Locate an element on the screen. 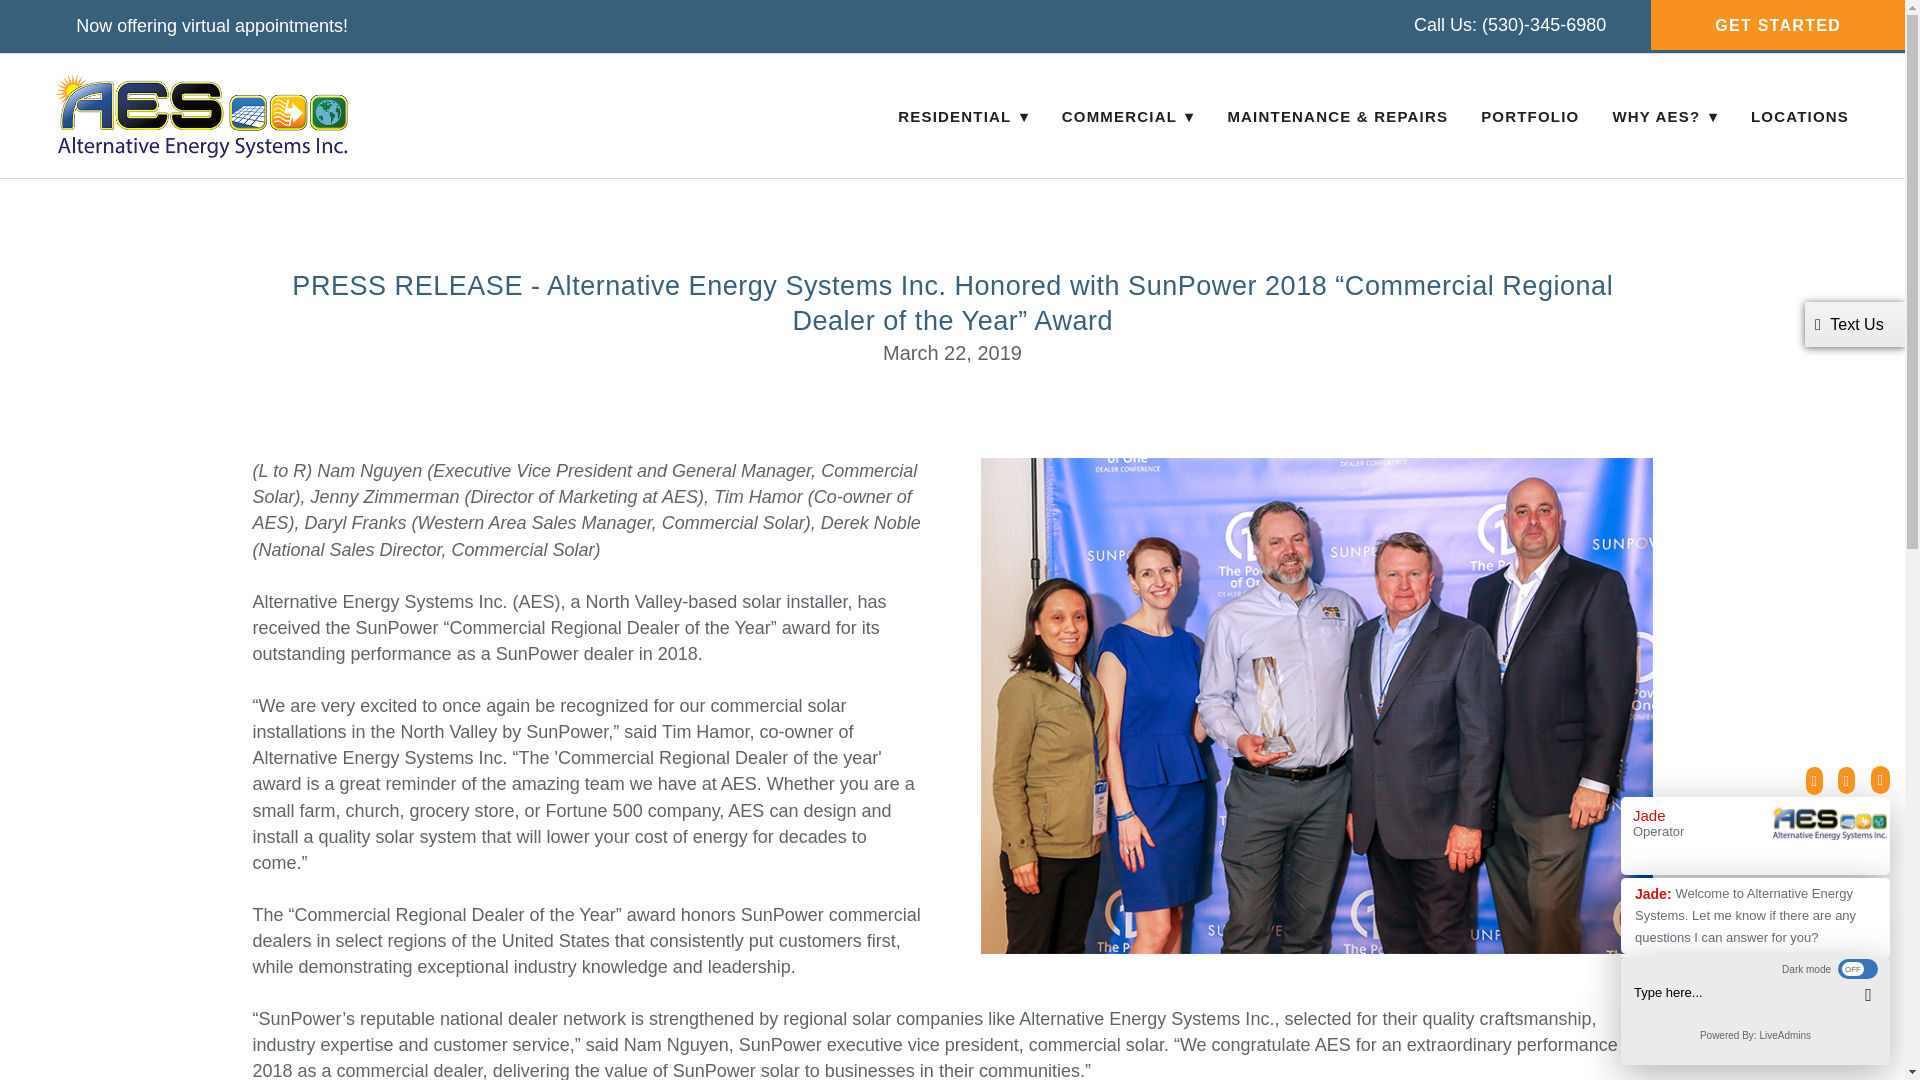  PORTFOLIO is located at coordinates (1529, 116).